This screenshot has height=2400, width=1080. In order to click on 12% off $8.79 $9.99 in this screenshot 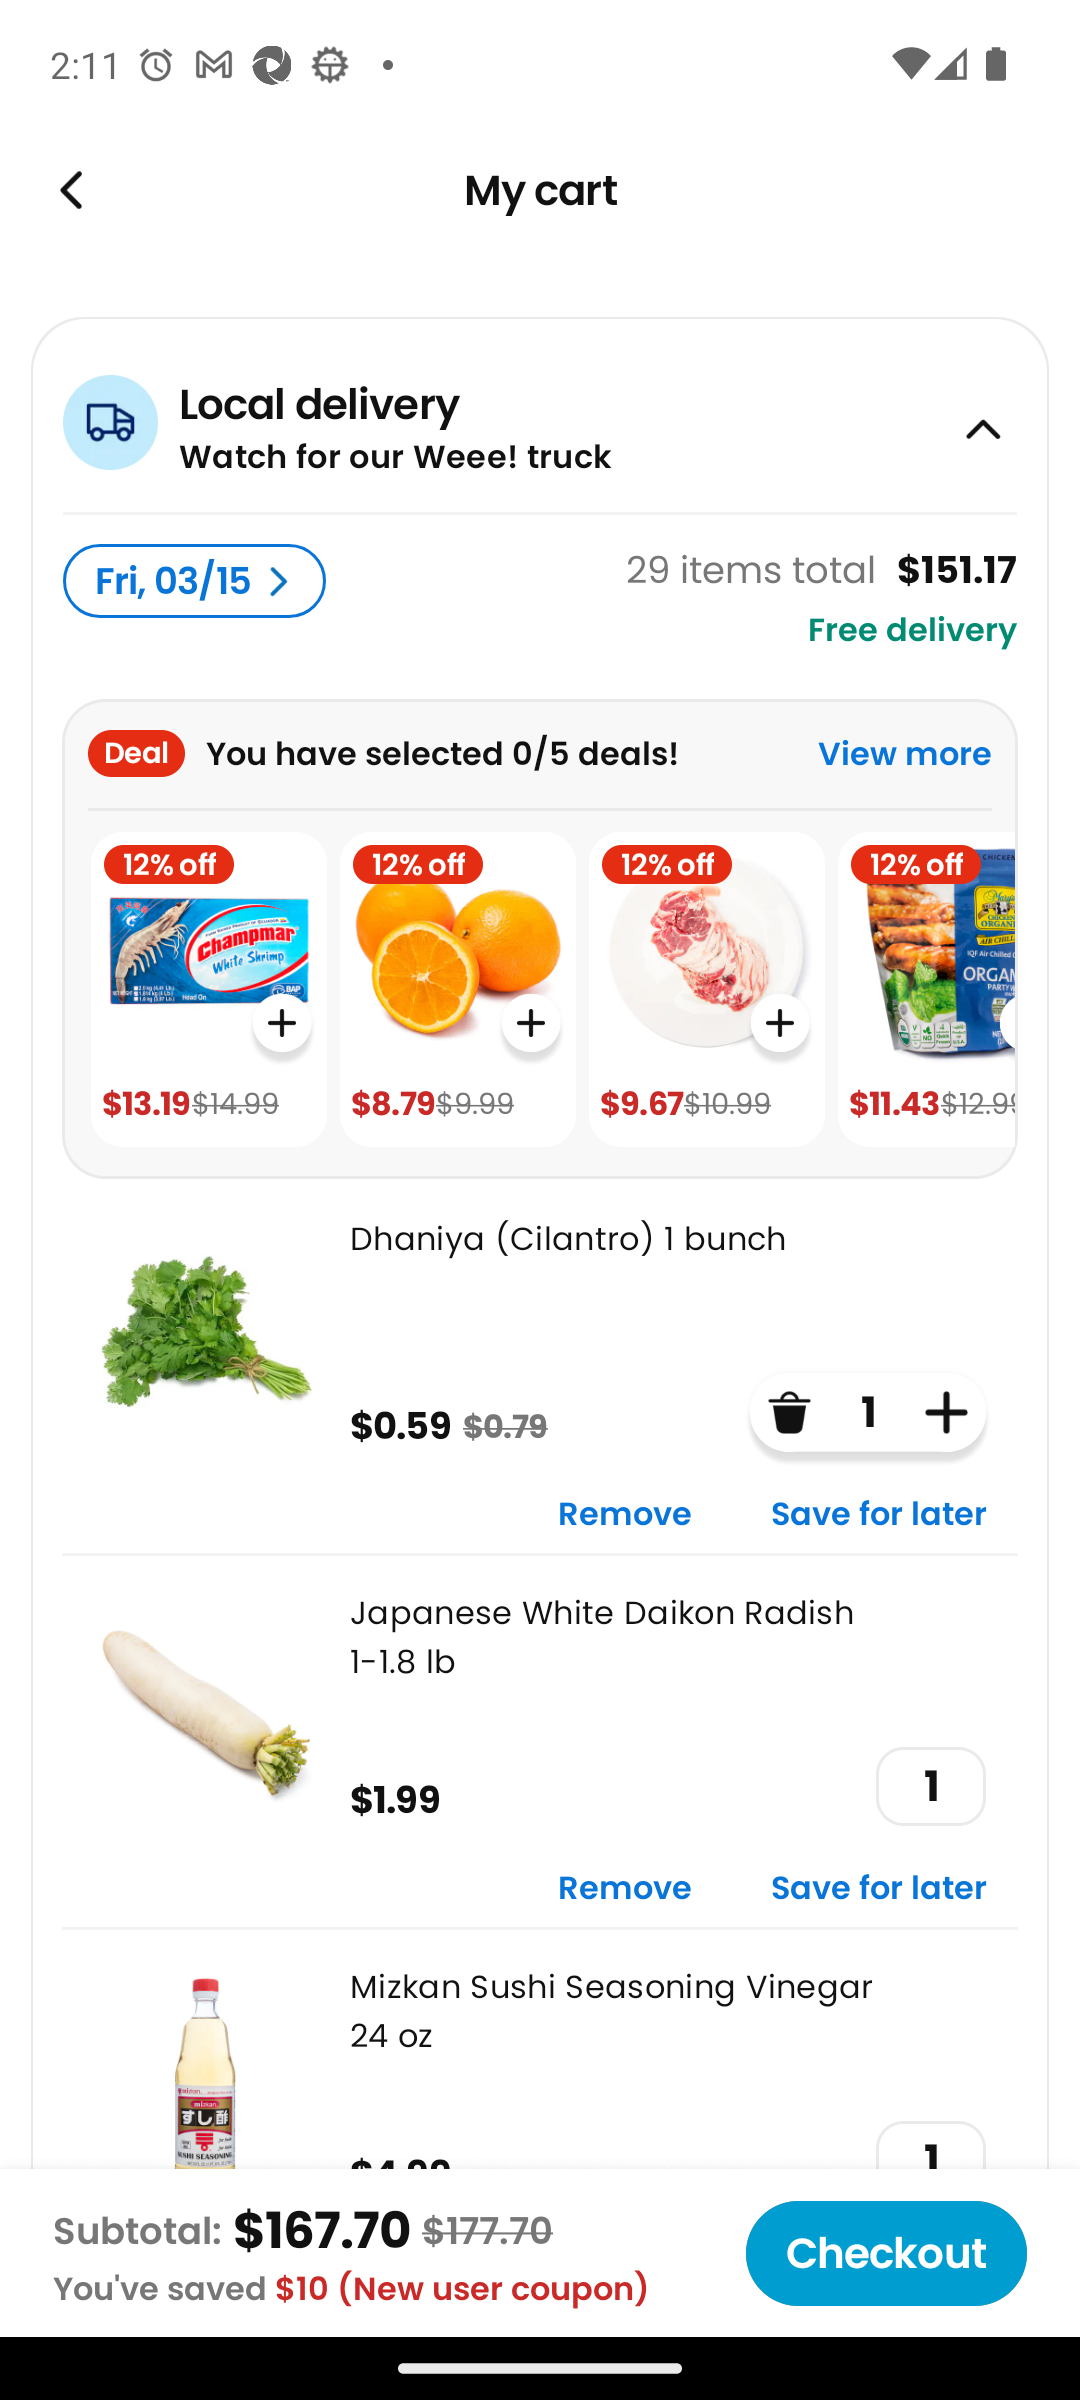, I will do `click(458, 990)`.